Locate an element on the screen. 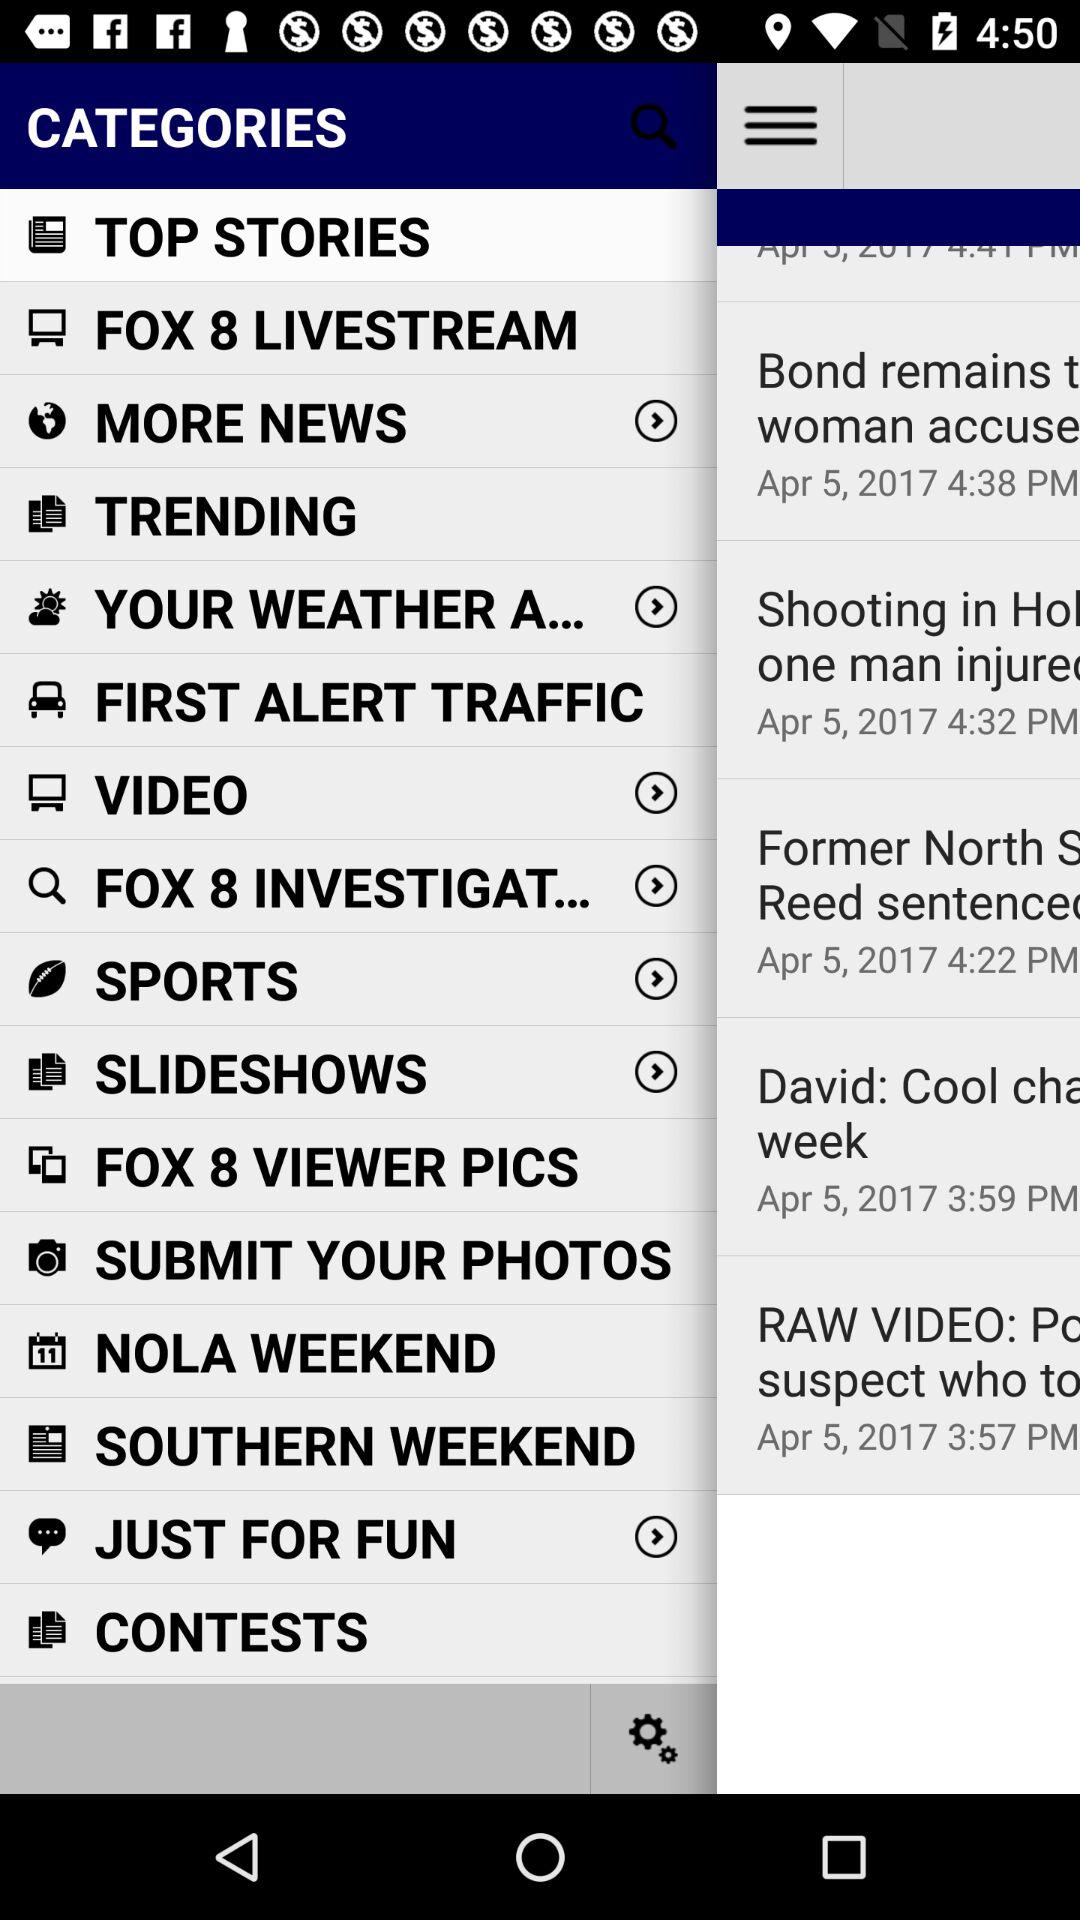  settings button is located at coordinates (780, 126).